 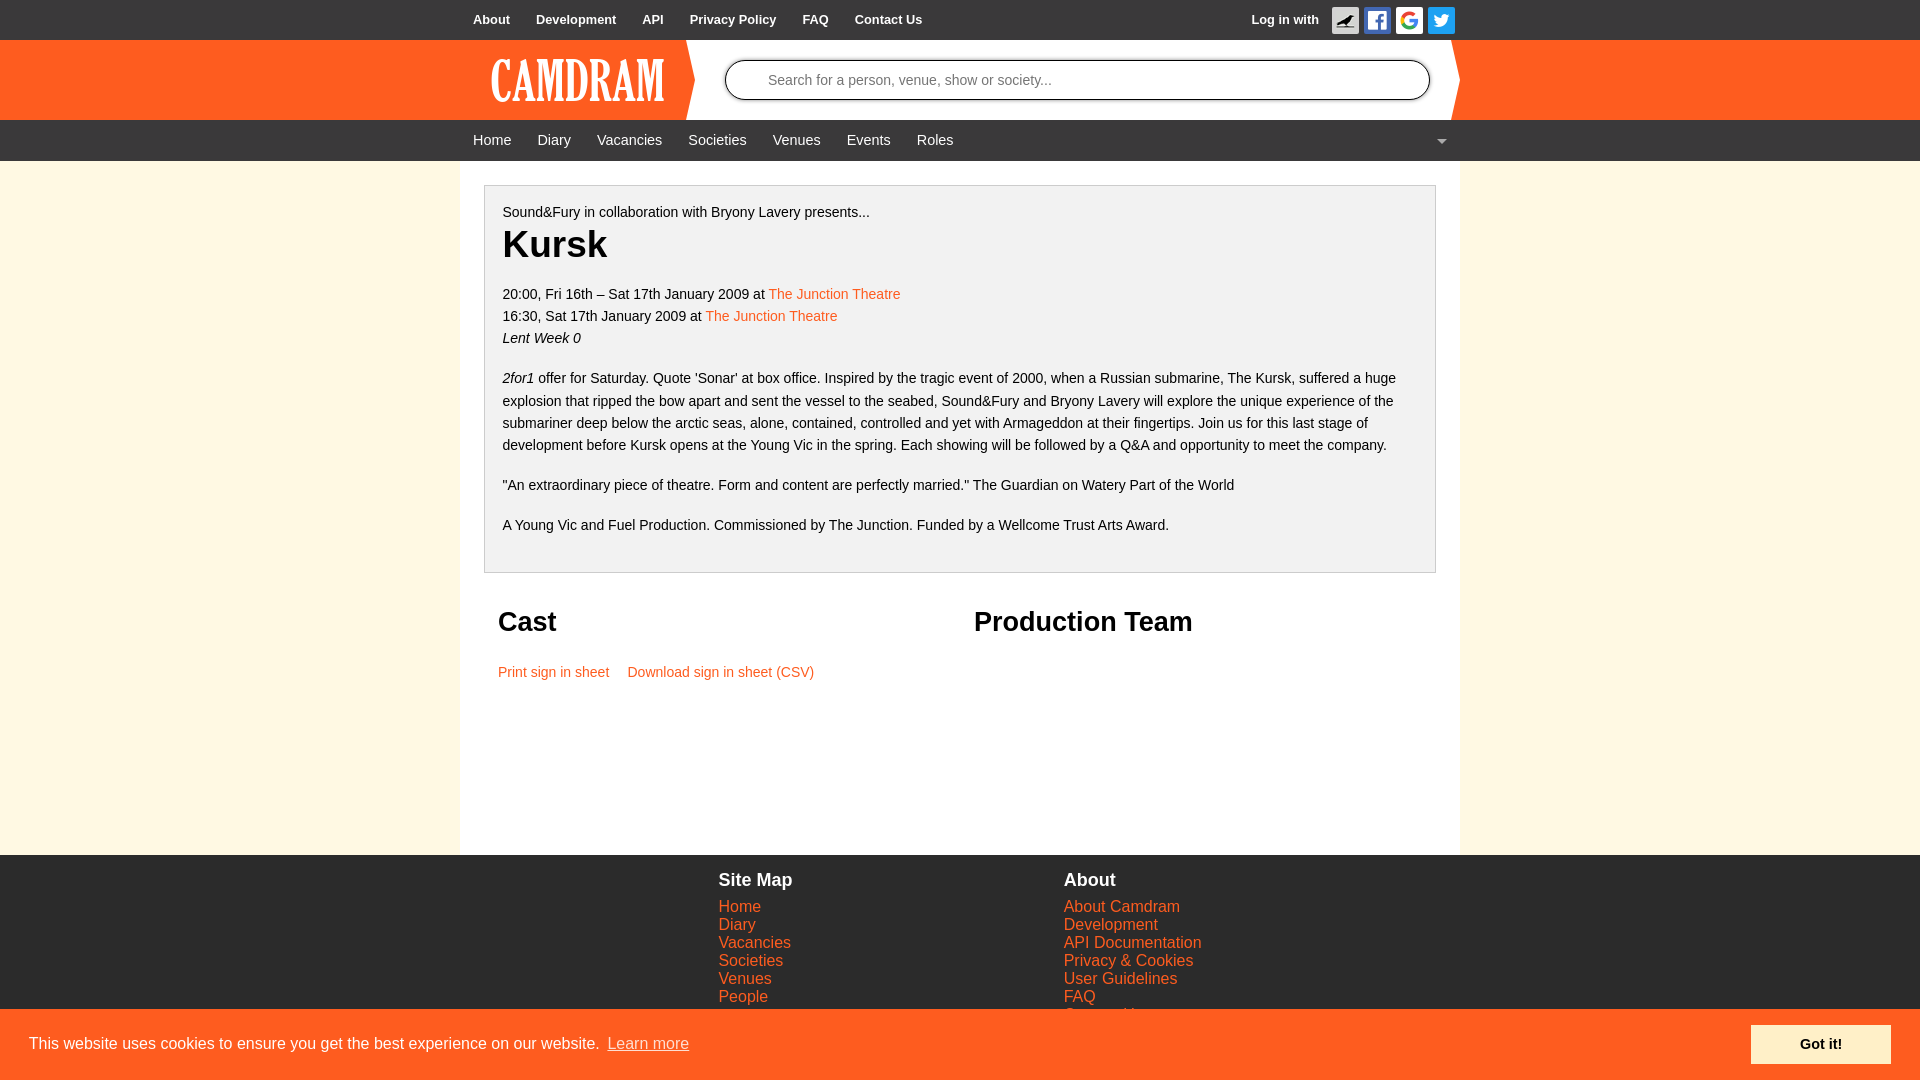 What do you see at coordinates (491, 20) in the screenshot?
I see `About` at bounding box center [491, 20].